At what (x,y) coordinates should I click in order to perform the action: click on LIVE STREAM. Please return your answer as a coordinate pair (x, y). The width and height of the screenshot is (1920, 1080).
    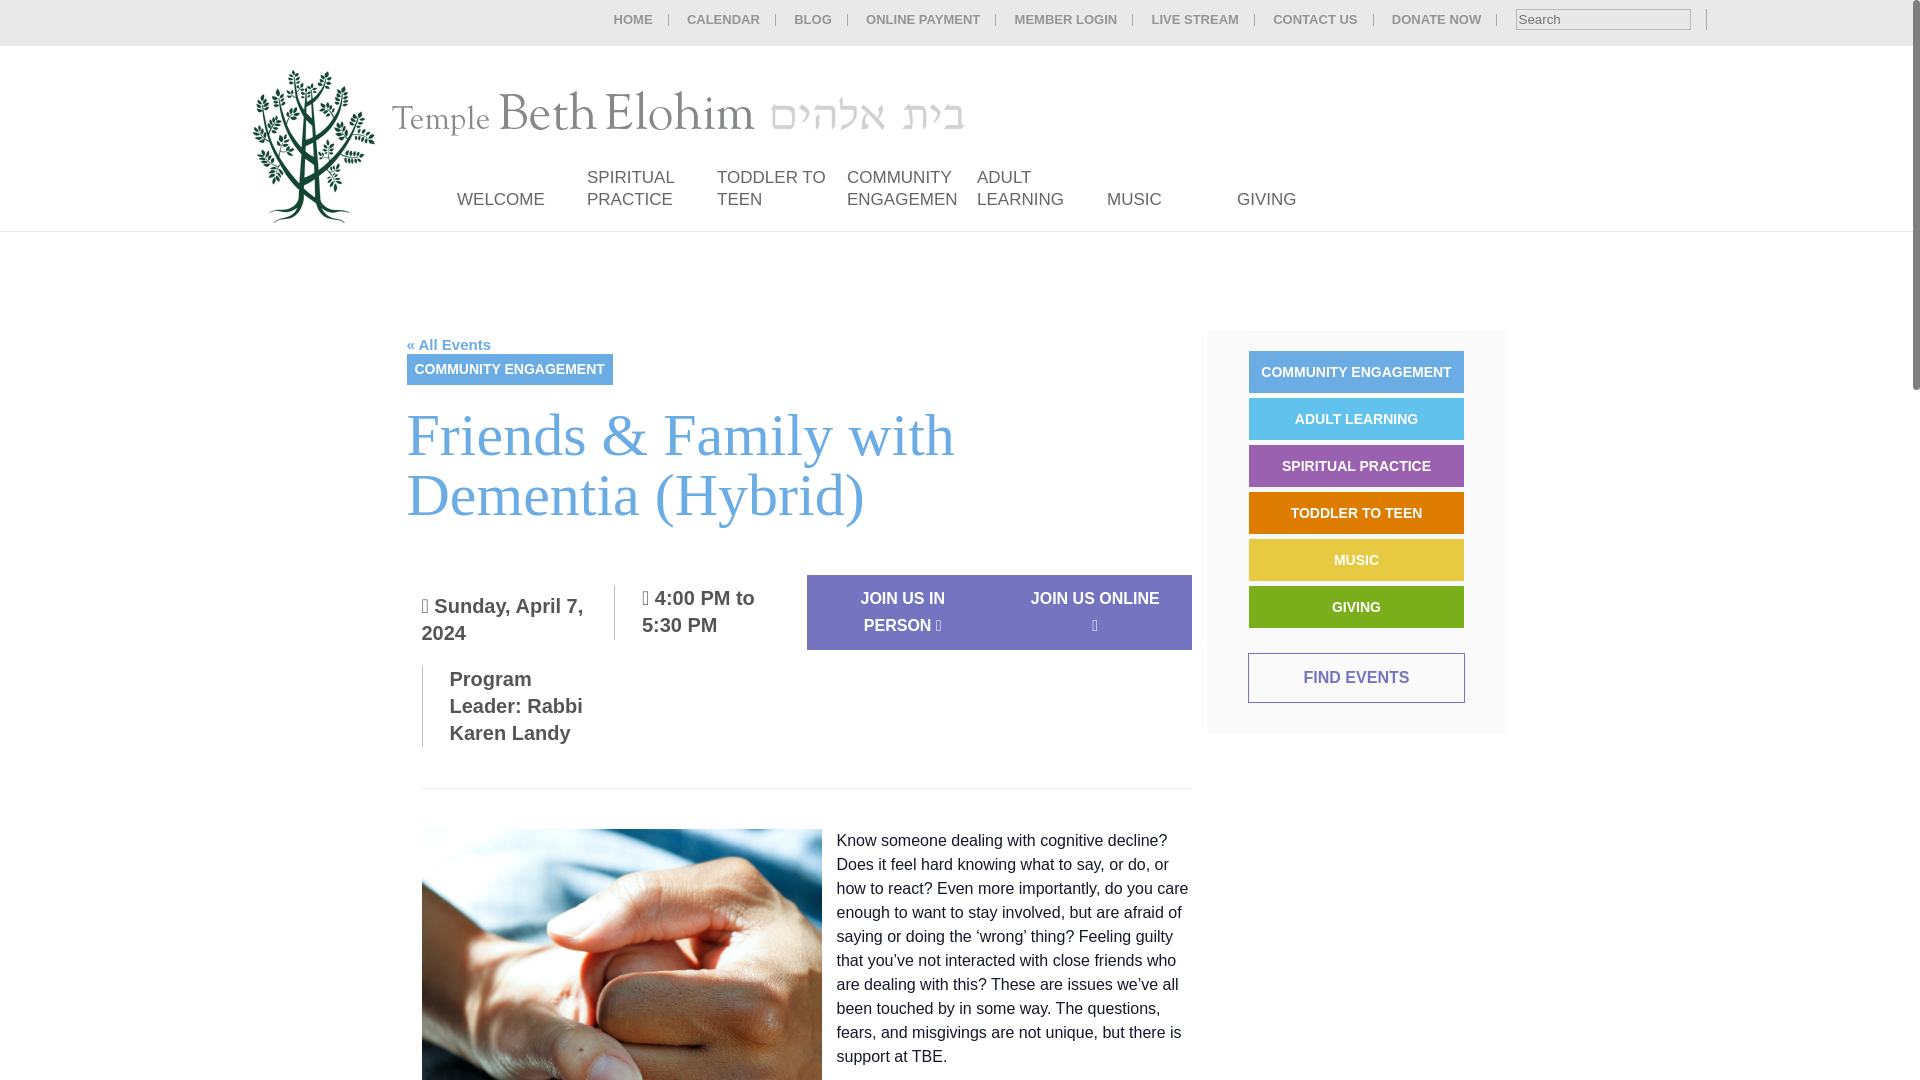
    Looking at the image, I should click on (1194, 20).